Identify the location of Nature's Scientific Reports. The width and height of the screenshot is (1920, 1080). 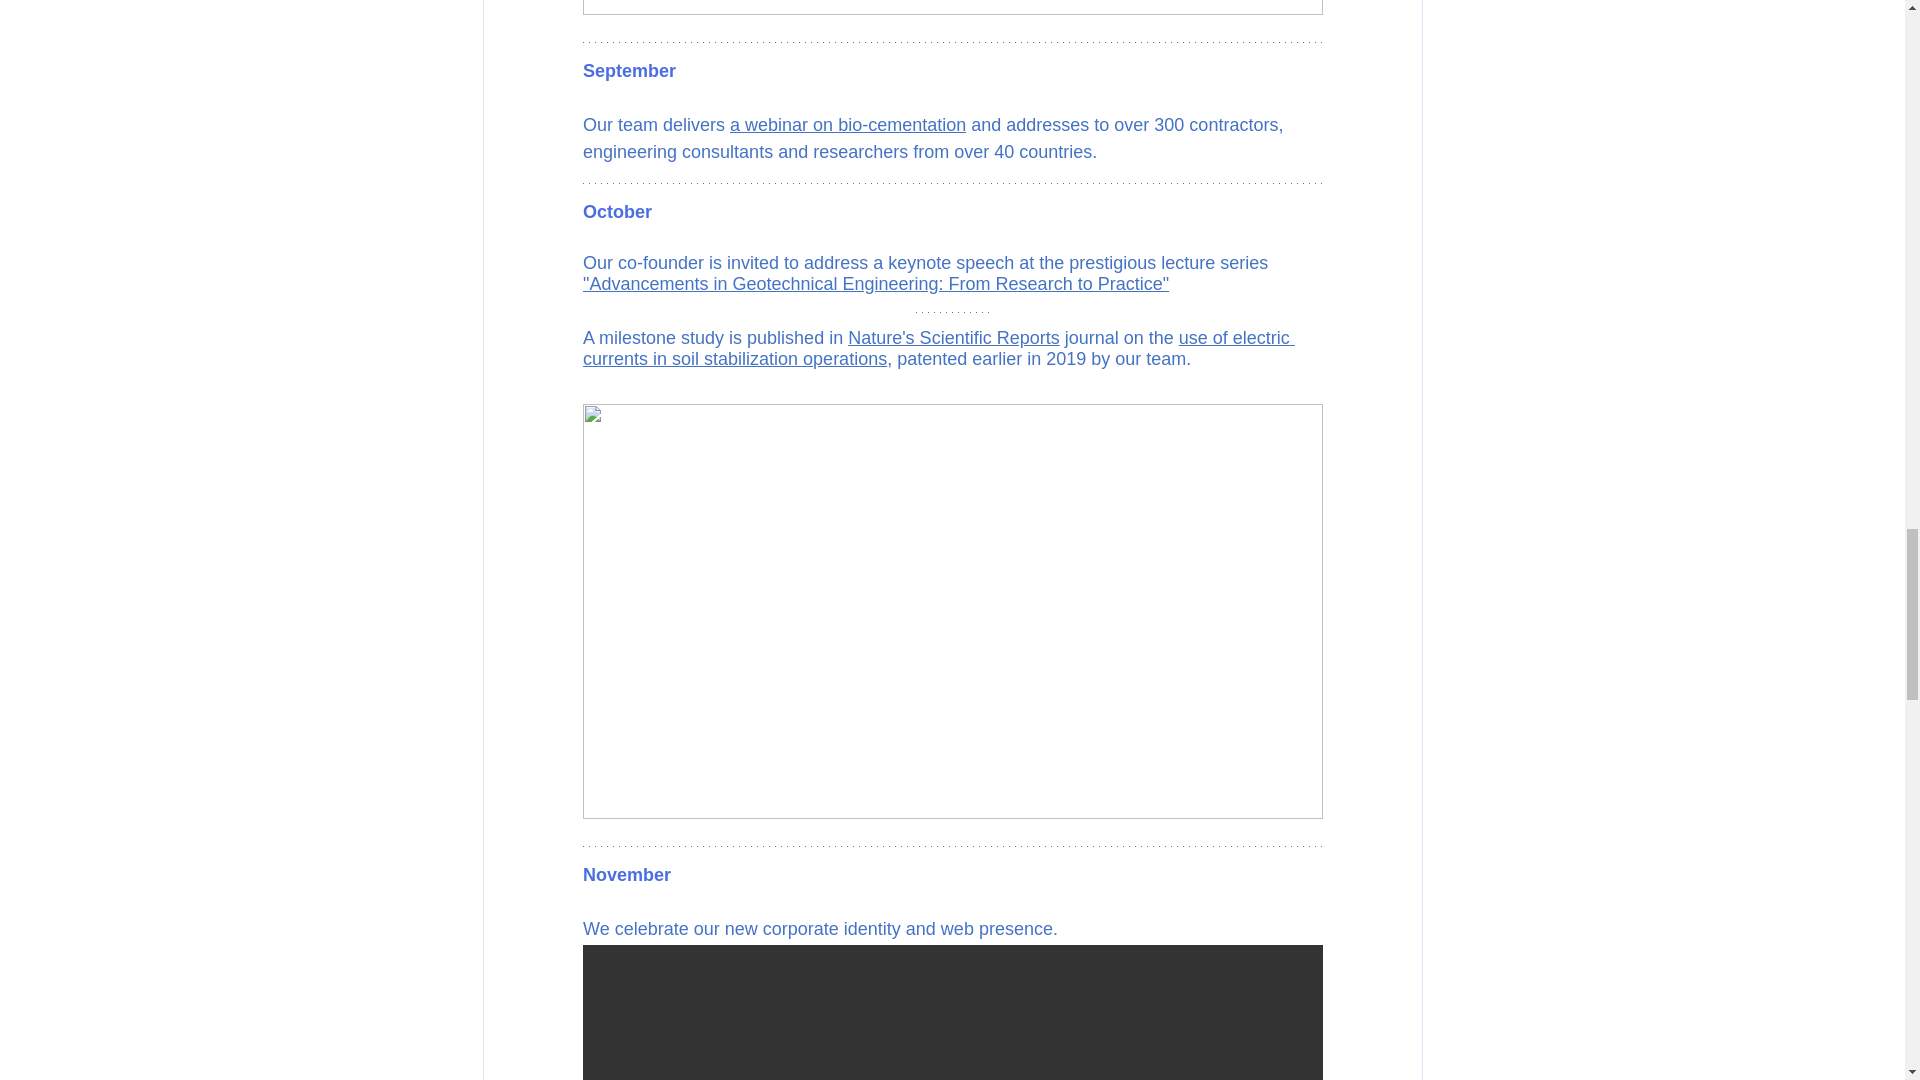
(954, 338).